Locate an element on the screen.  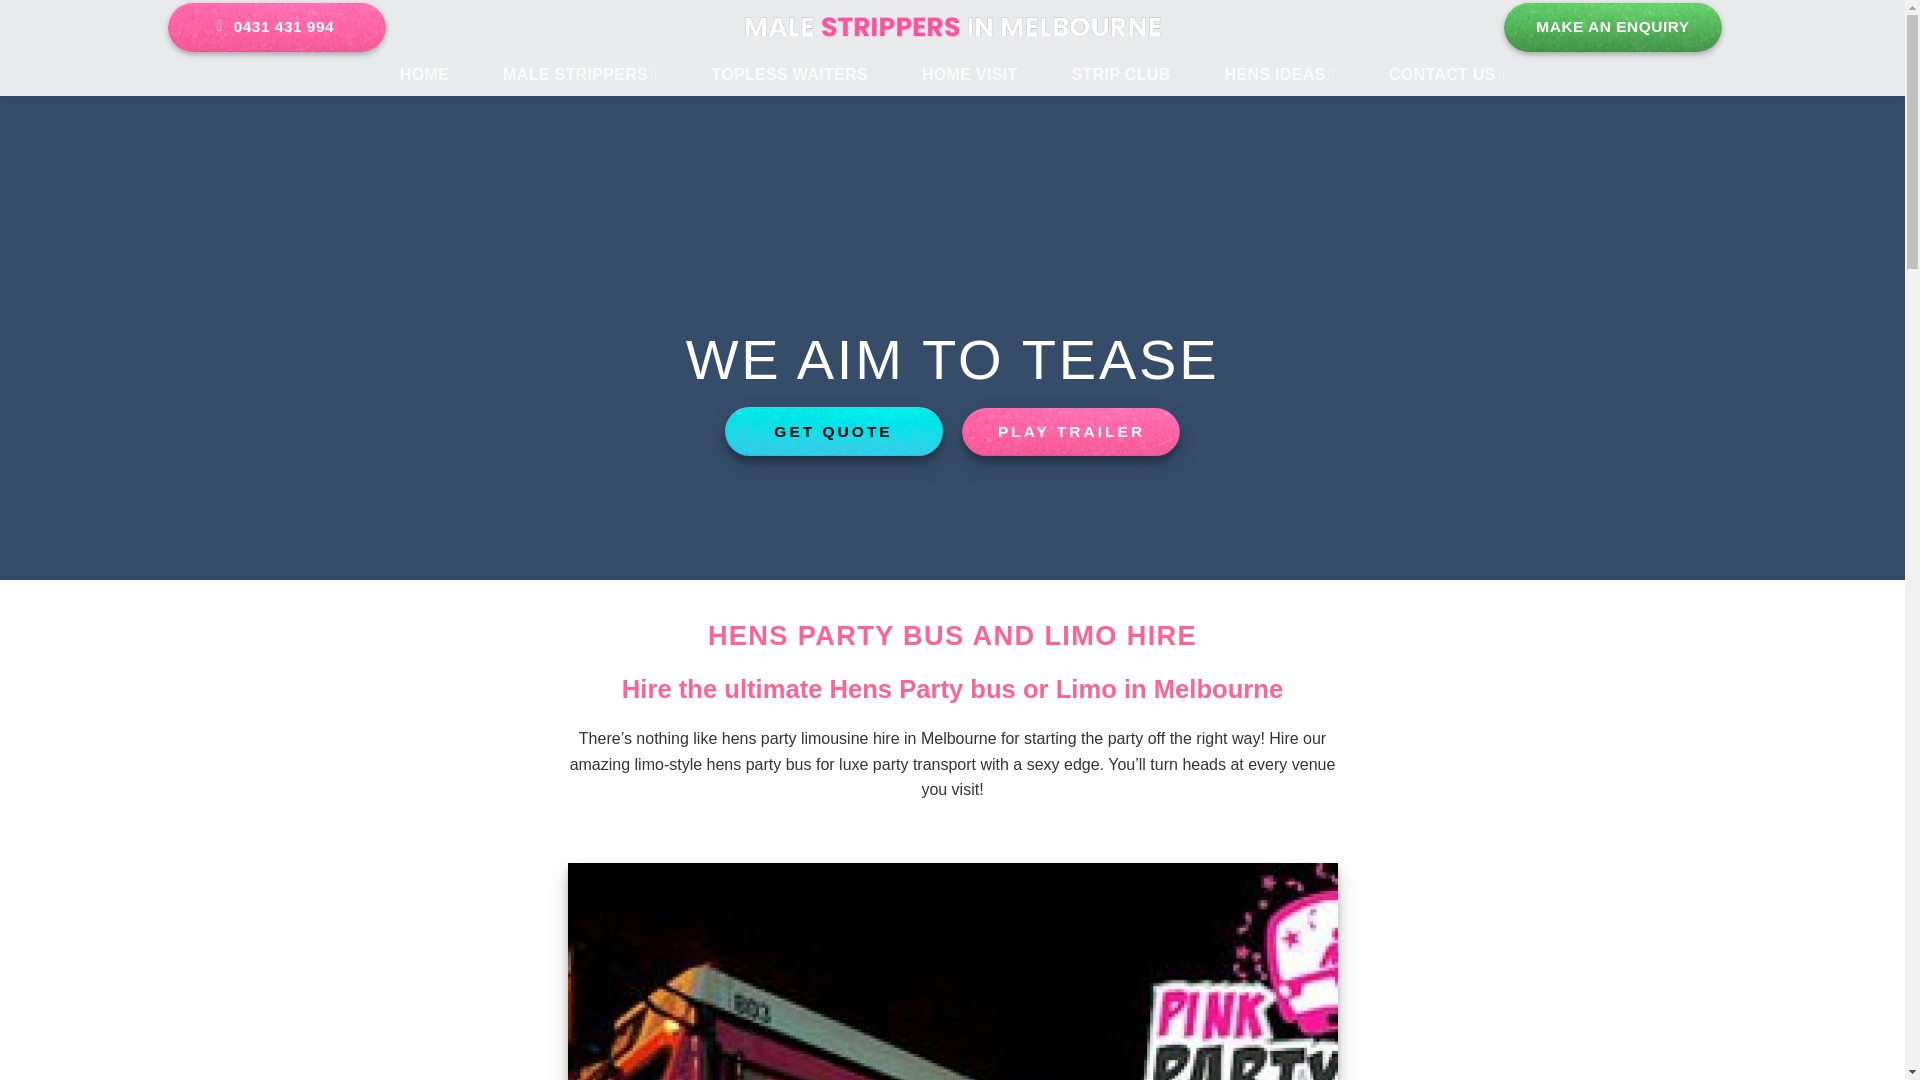
0431 431 994 is located at coordinates (276, 26).